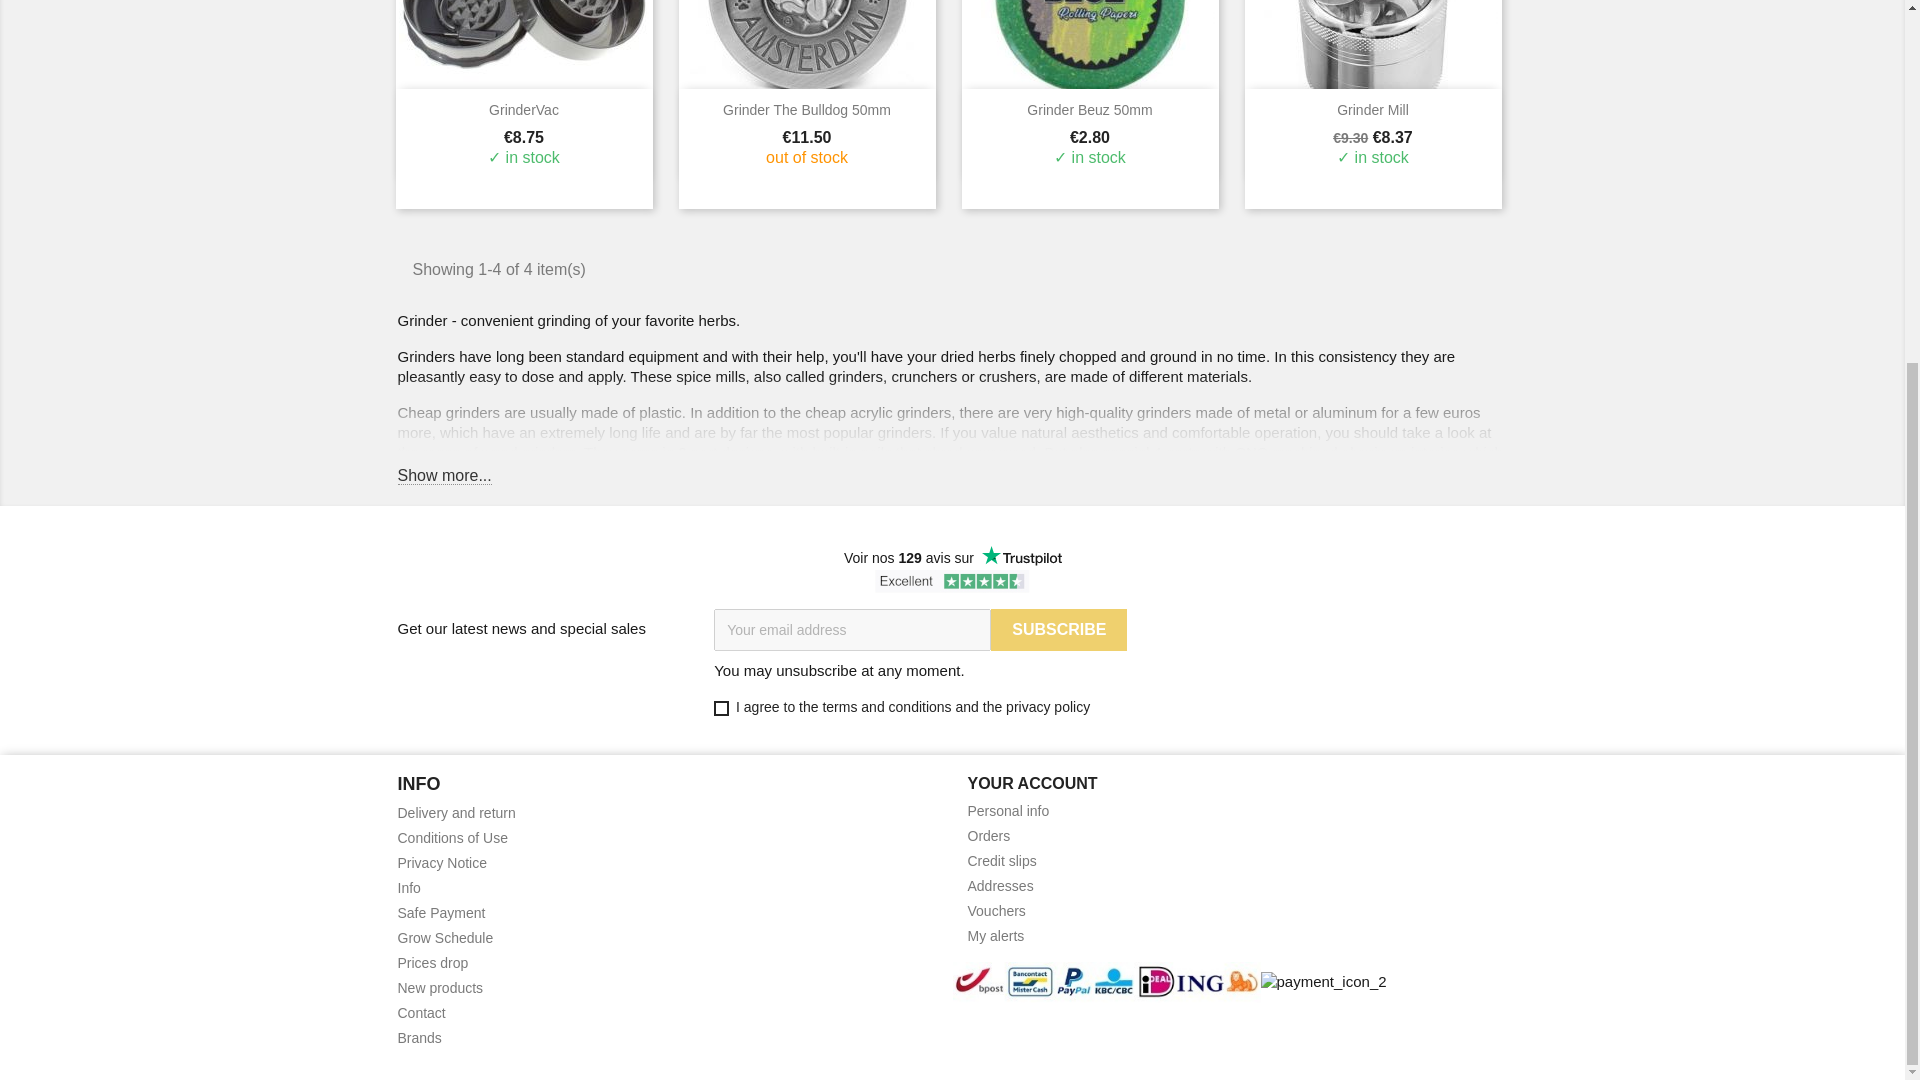  Describe the element at coordinates (1002, 861) in the screenshot. I see `Credit slips` at that location.